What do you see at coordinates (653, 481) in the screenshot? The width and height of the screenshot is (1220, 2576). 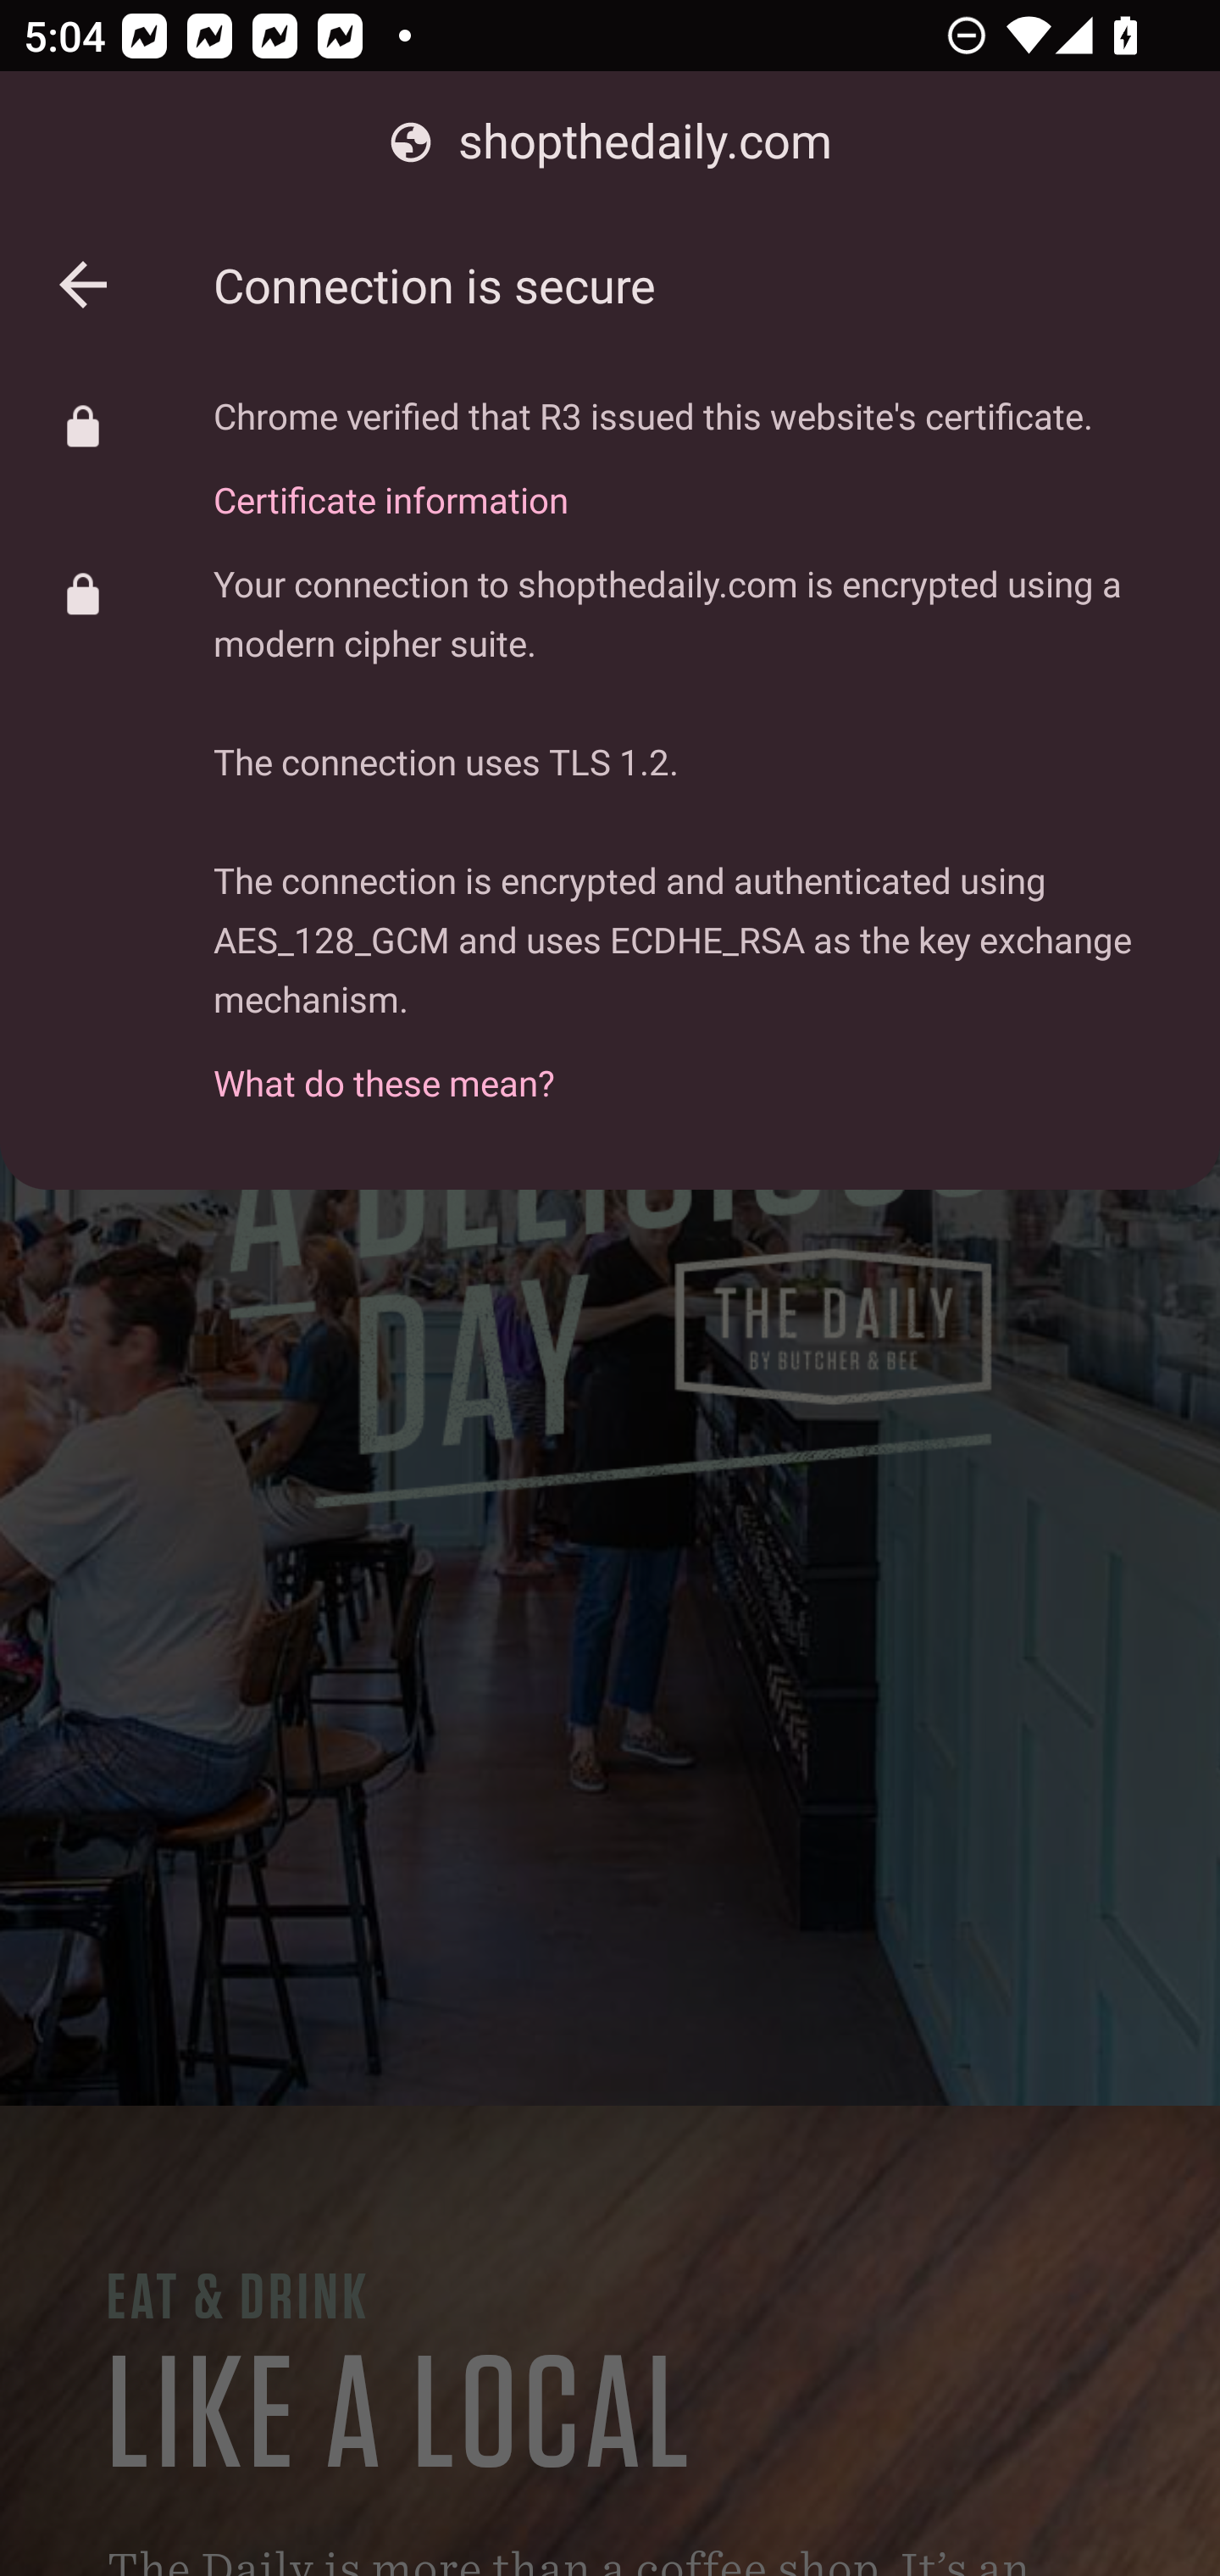 I see `Certificate information` at bounding box center [653, 481].